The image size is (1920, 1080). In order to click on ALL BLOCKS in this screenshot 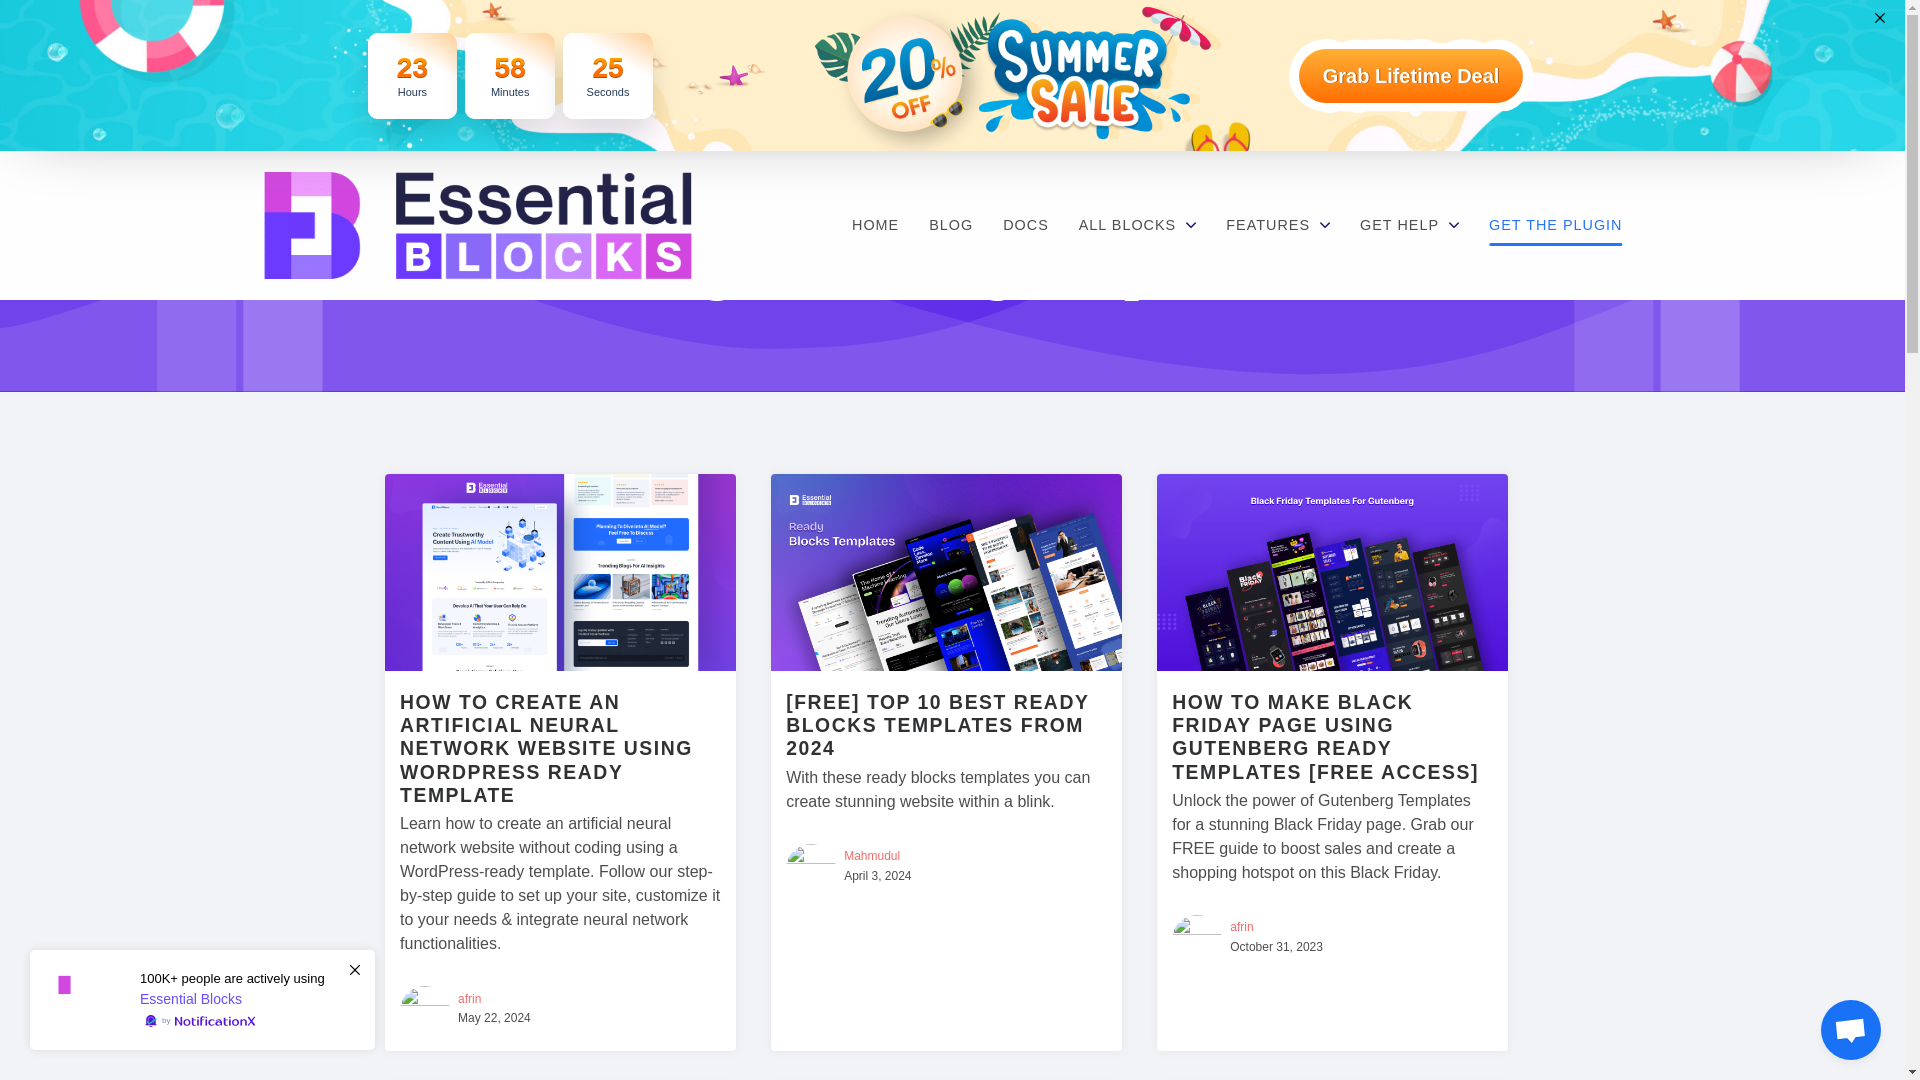, I will do `click(1137, 226)`.